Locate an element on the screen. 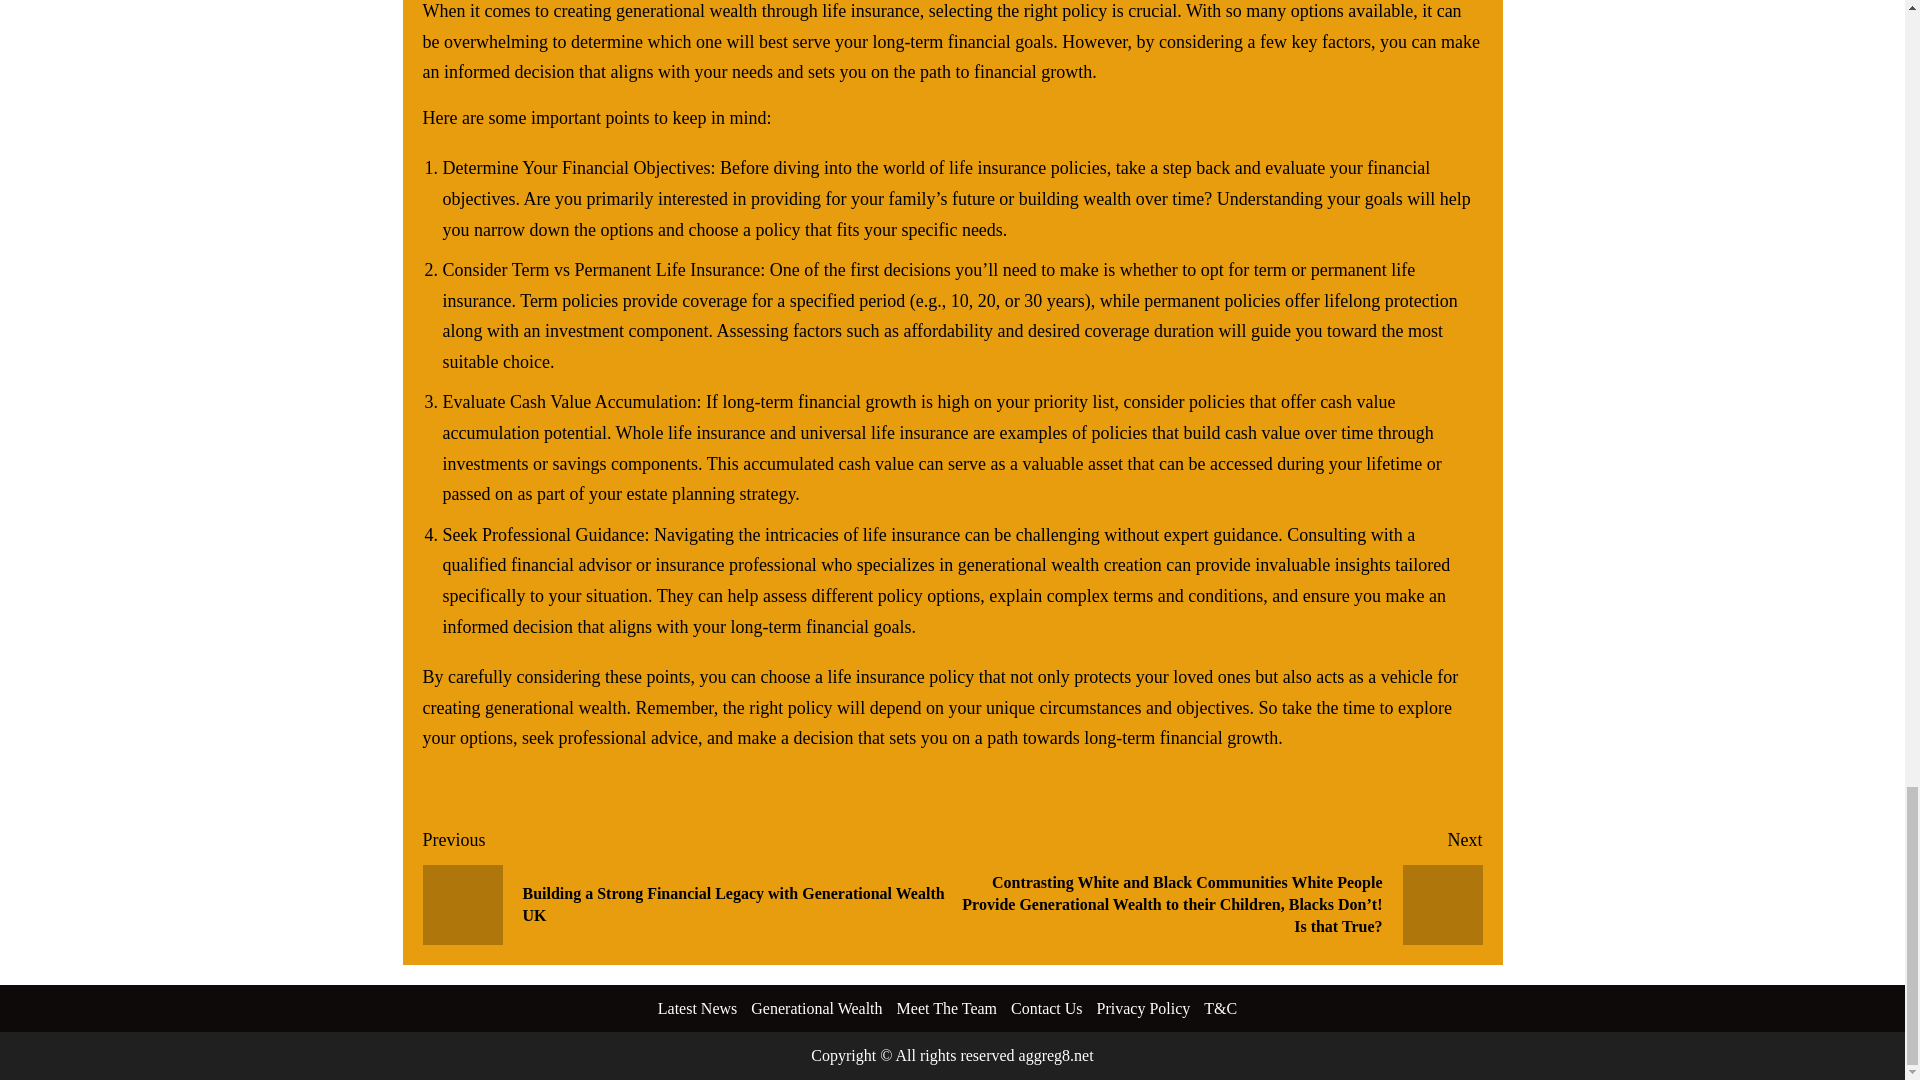  Latest News is located at coordinates (698, 1008).